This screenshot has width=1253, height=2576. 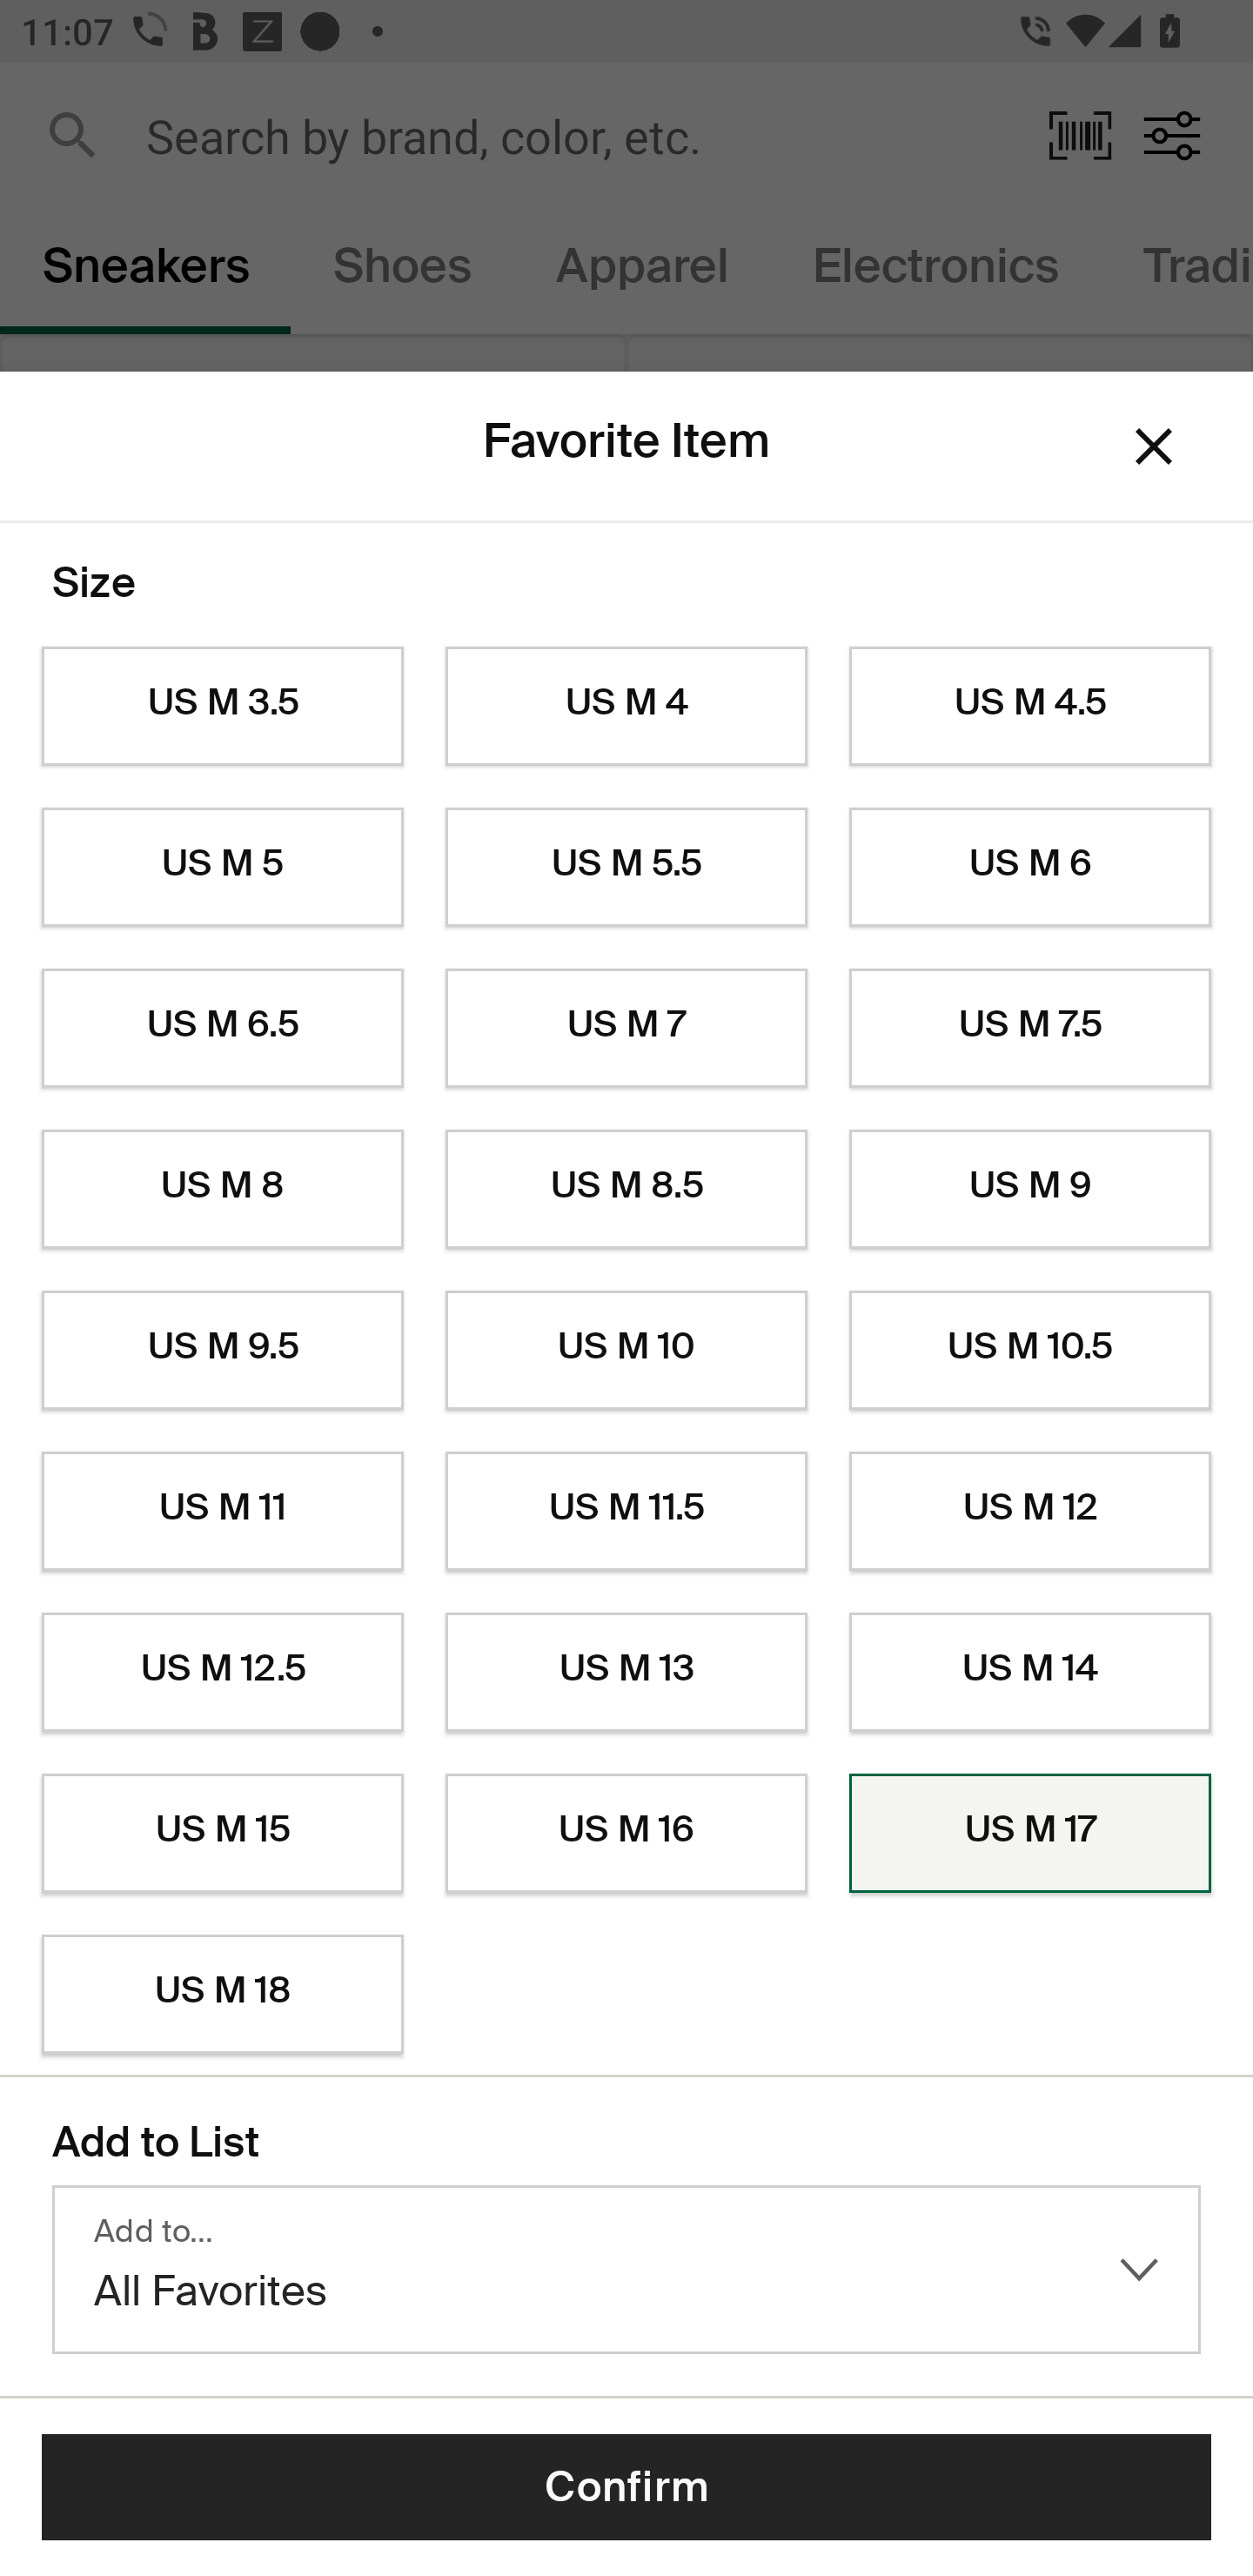 What do you see at coordinates (1030, 1511) in the screenshot?
I see `US M 12` at bounding box center [1030, 1511].